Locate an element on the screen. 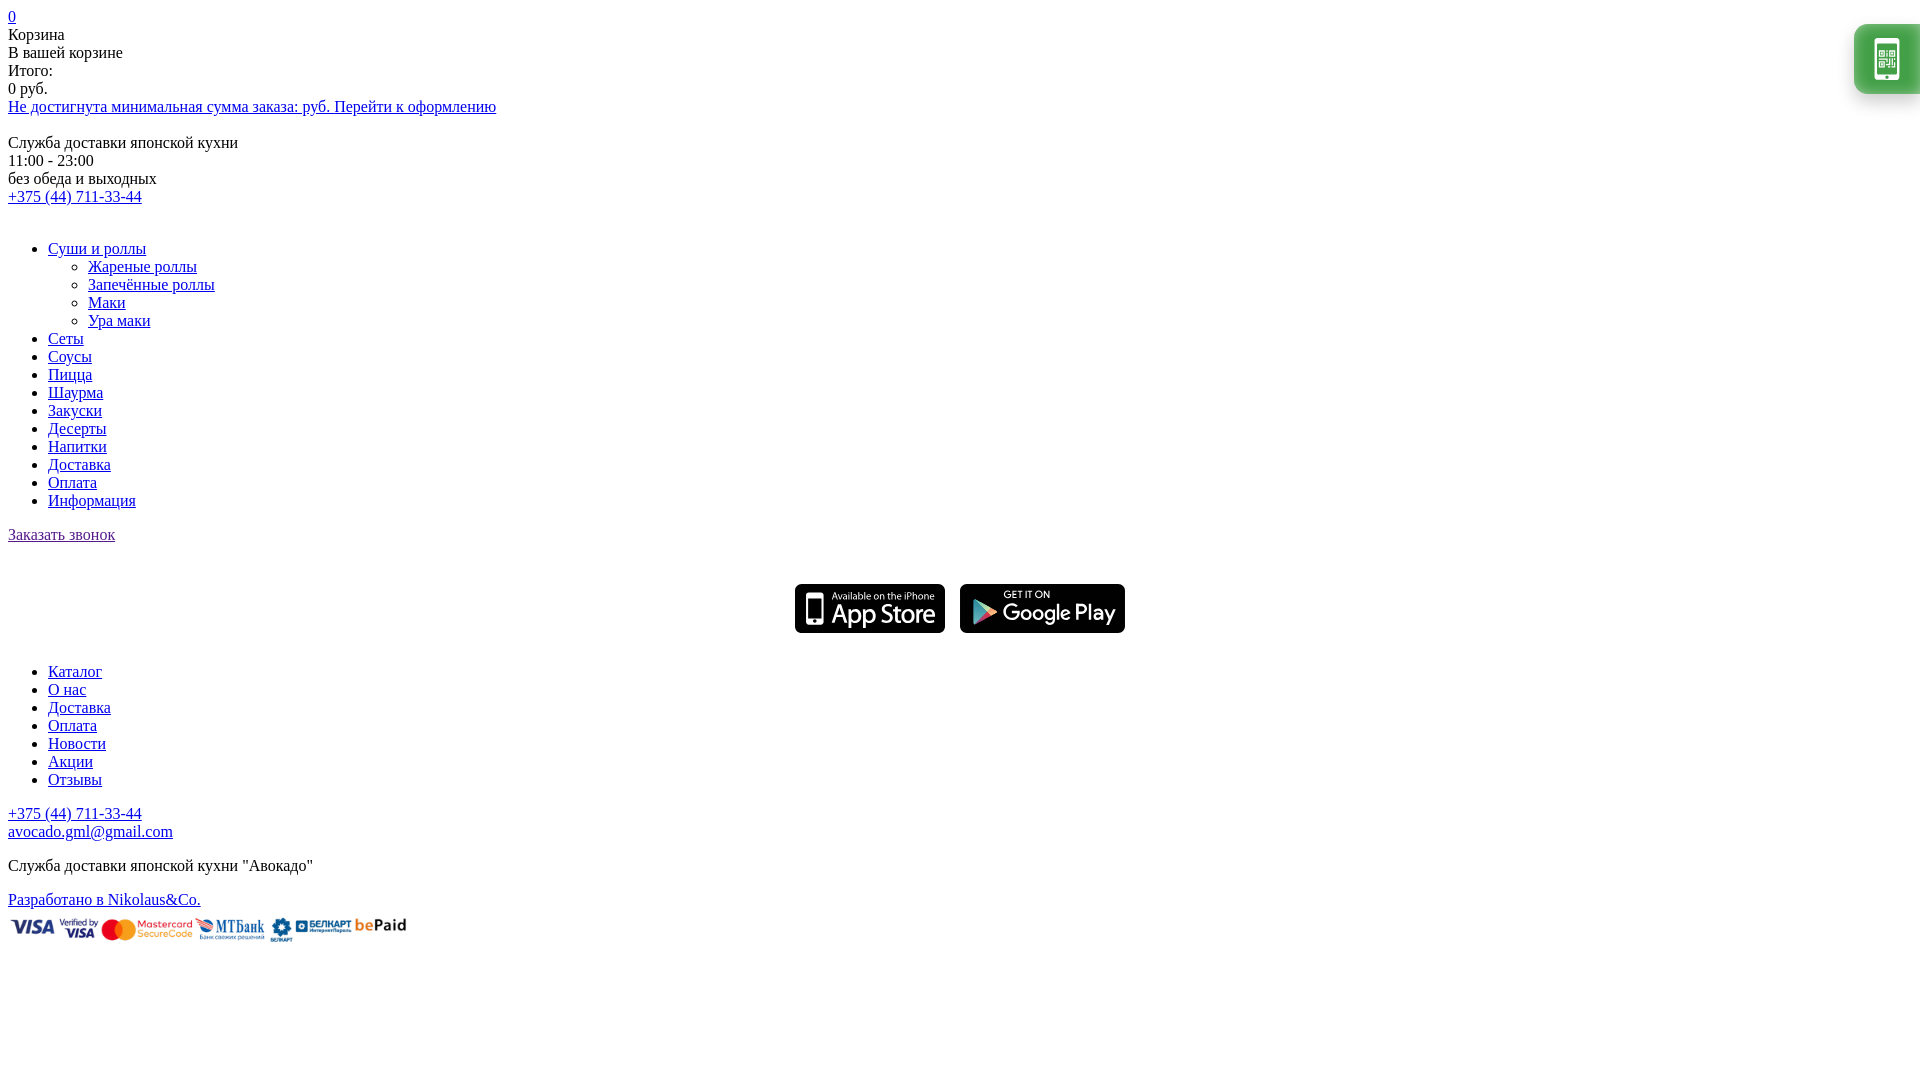 The image size is (1920, 1080). +375 (44) 711-33-44 is located at coordinates (75, 196).